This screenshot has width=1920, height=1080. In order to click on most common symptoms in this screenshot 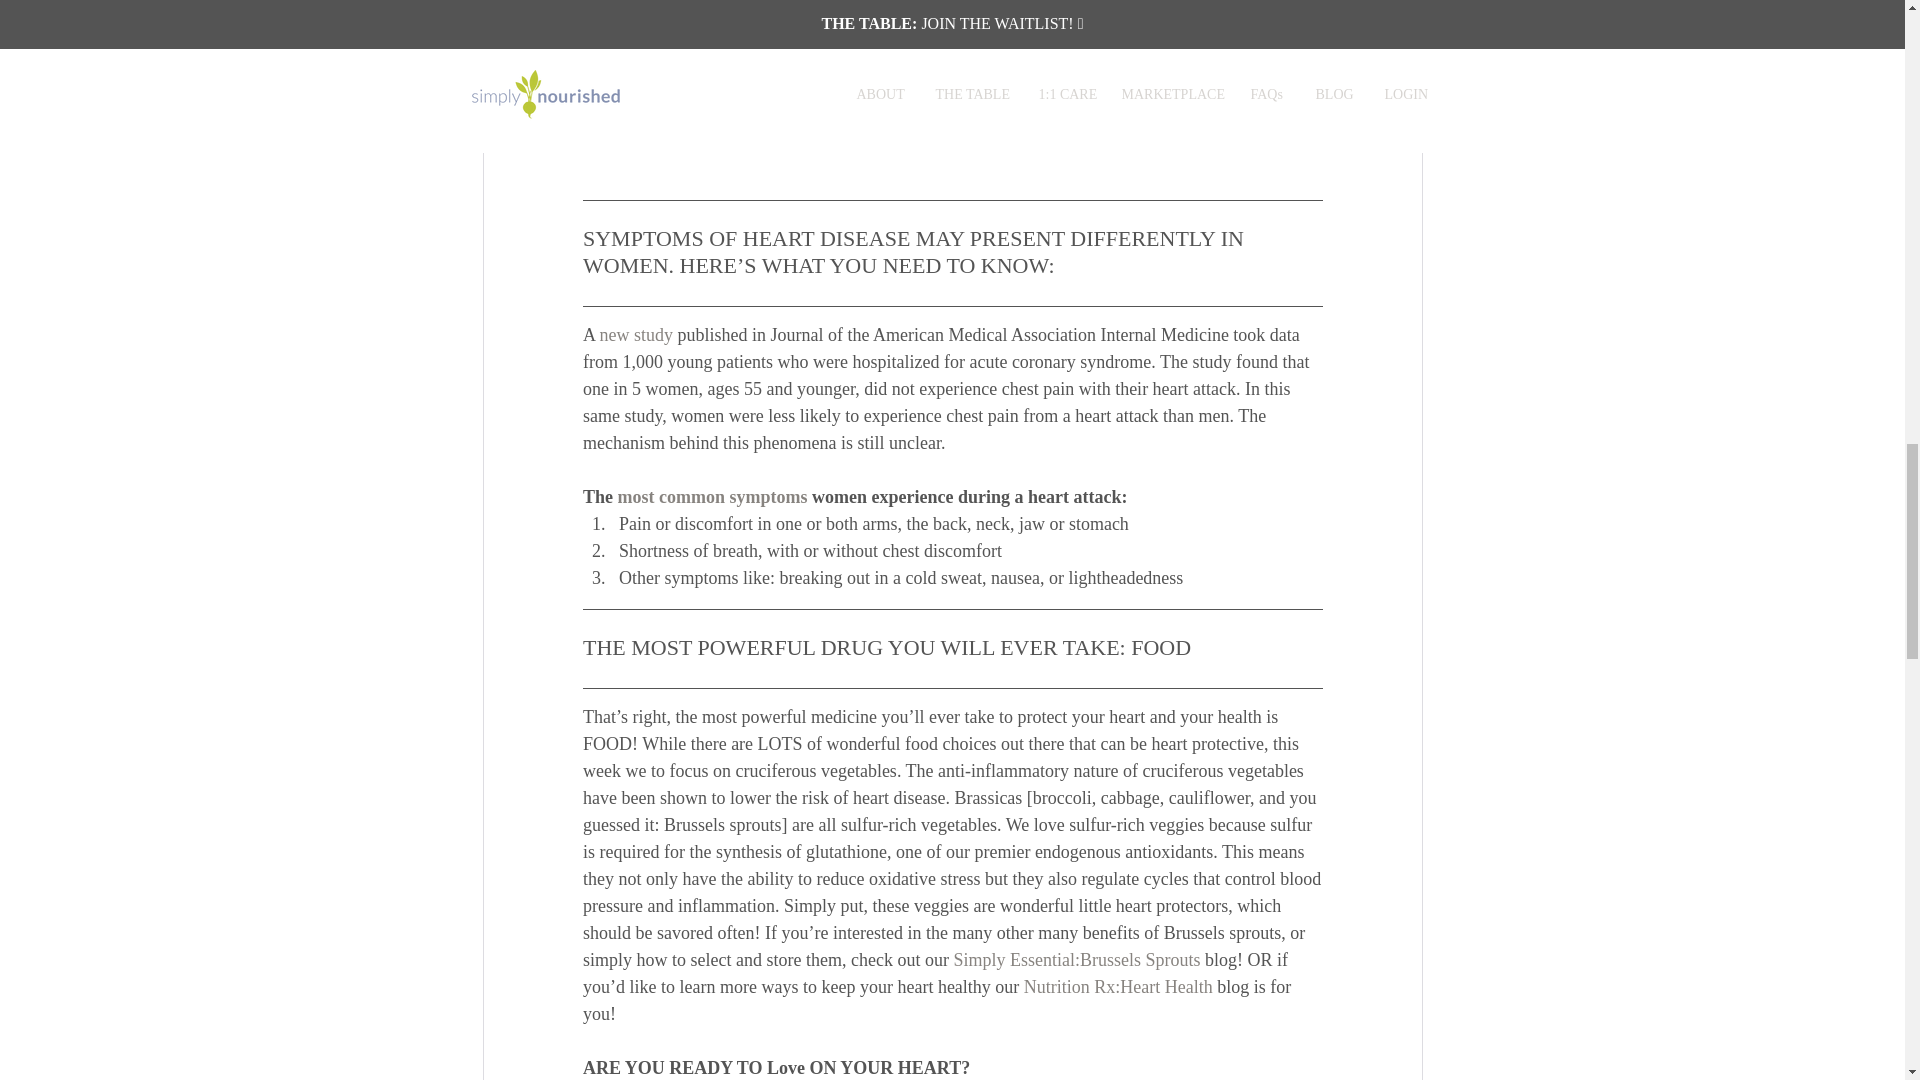, I will do `click(711, 496)`.